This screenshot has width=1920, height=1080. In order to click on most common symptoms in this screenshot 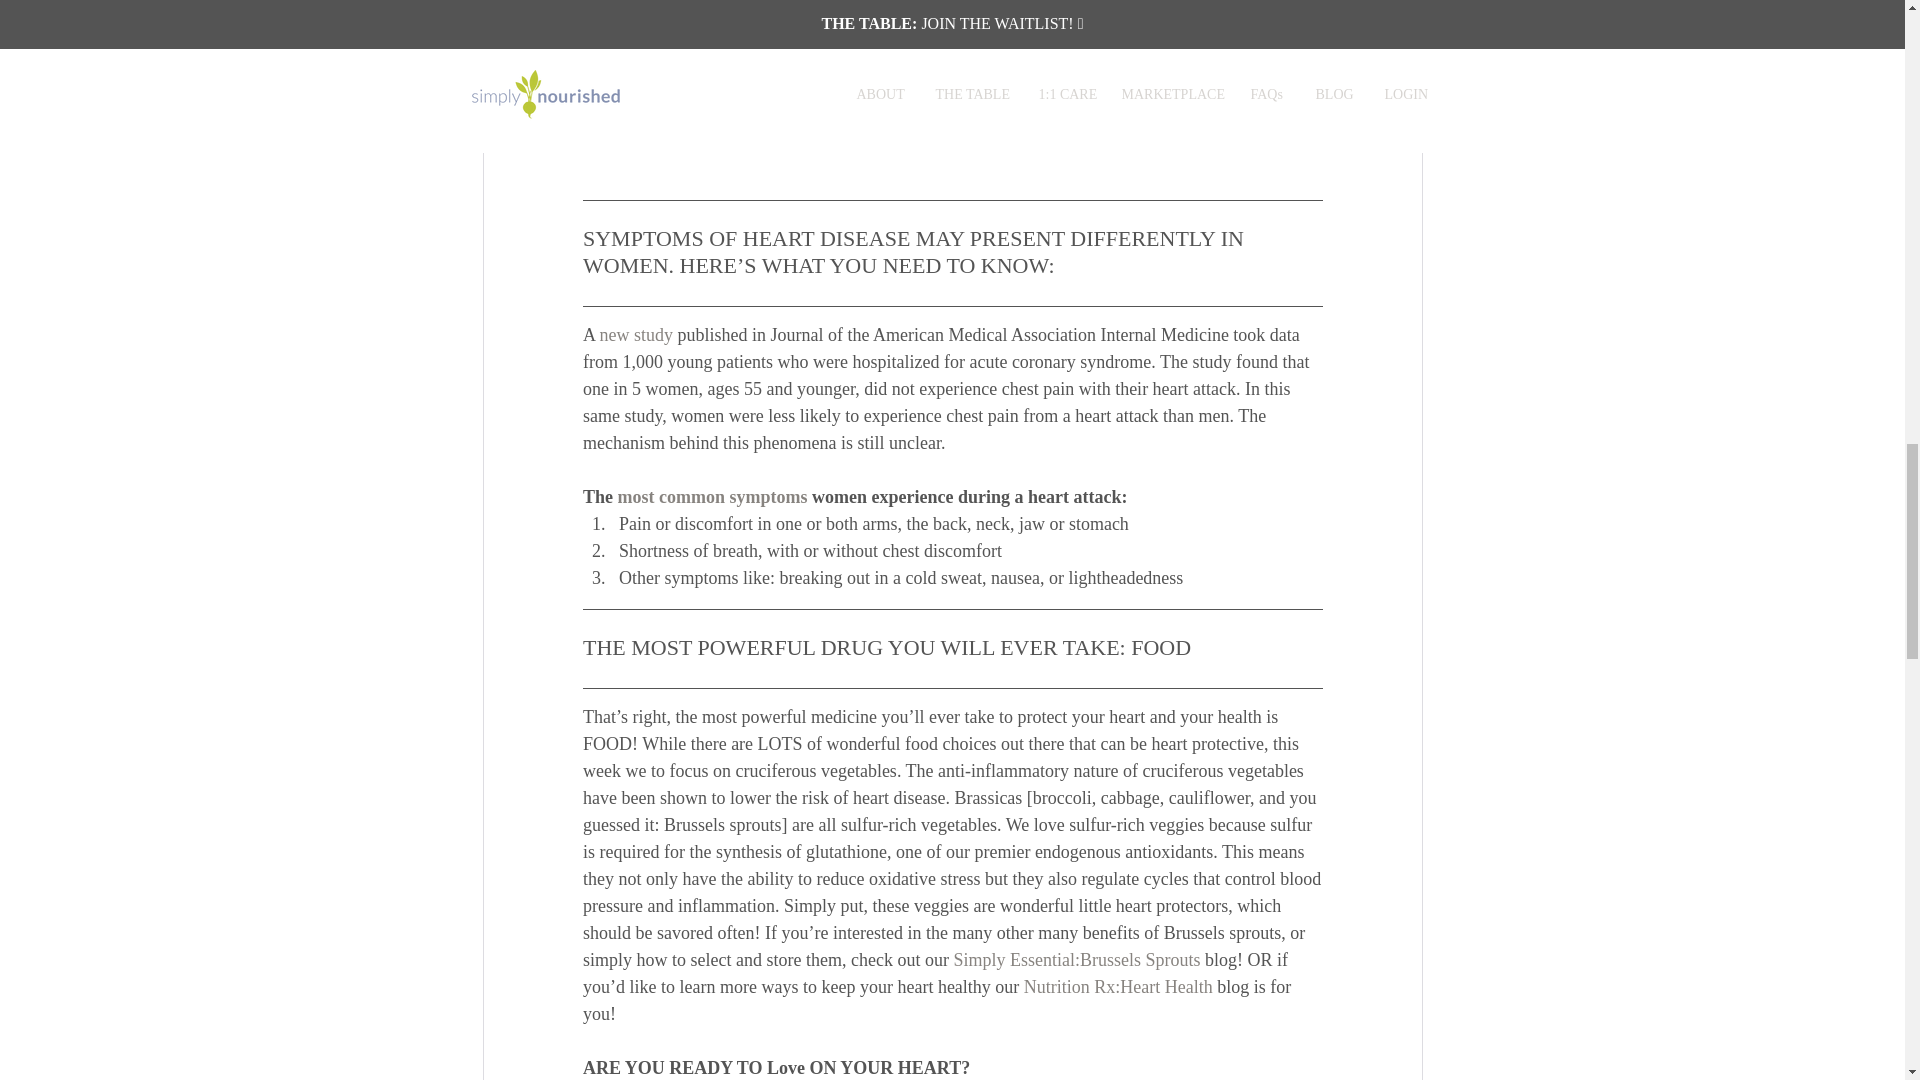, I will do `click(711, 496)`.